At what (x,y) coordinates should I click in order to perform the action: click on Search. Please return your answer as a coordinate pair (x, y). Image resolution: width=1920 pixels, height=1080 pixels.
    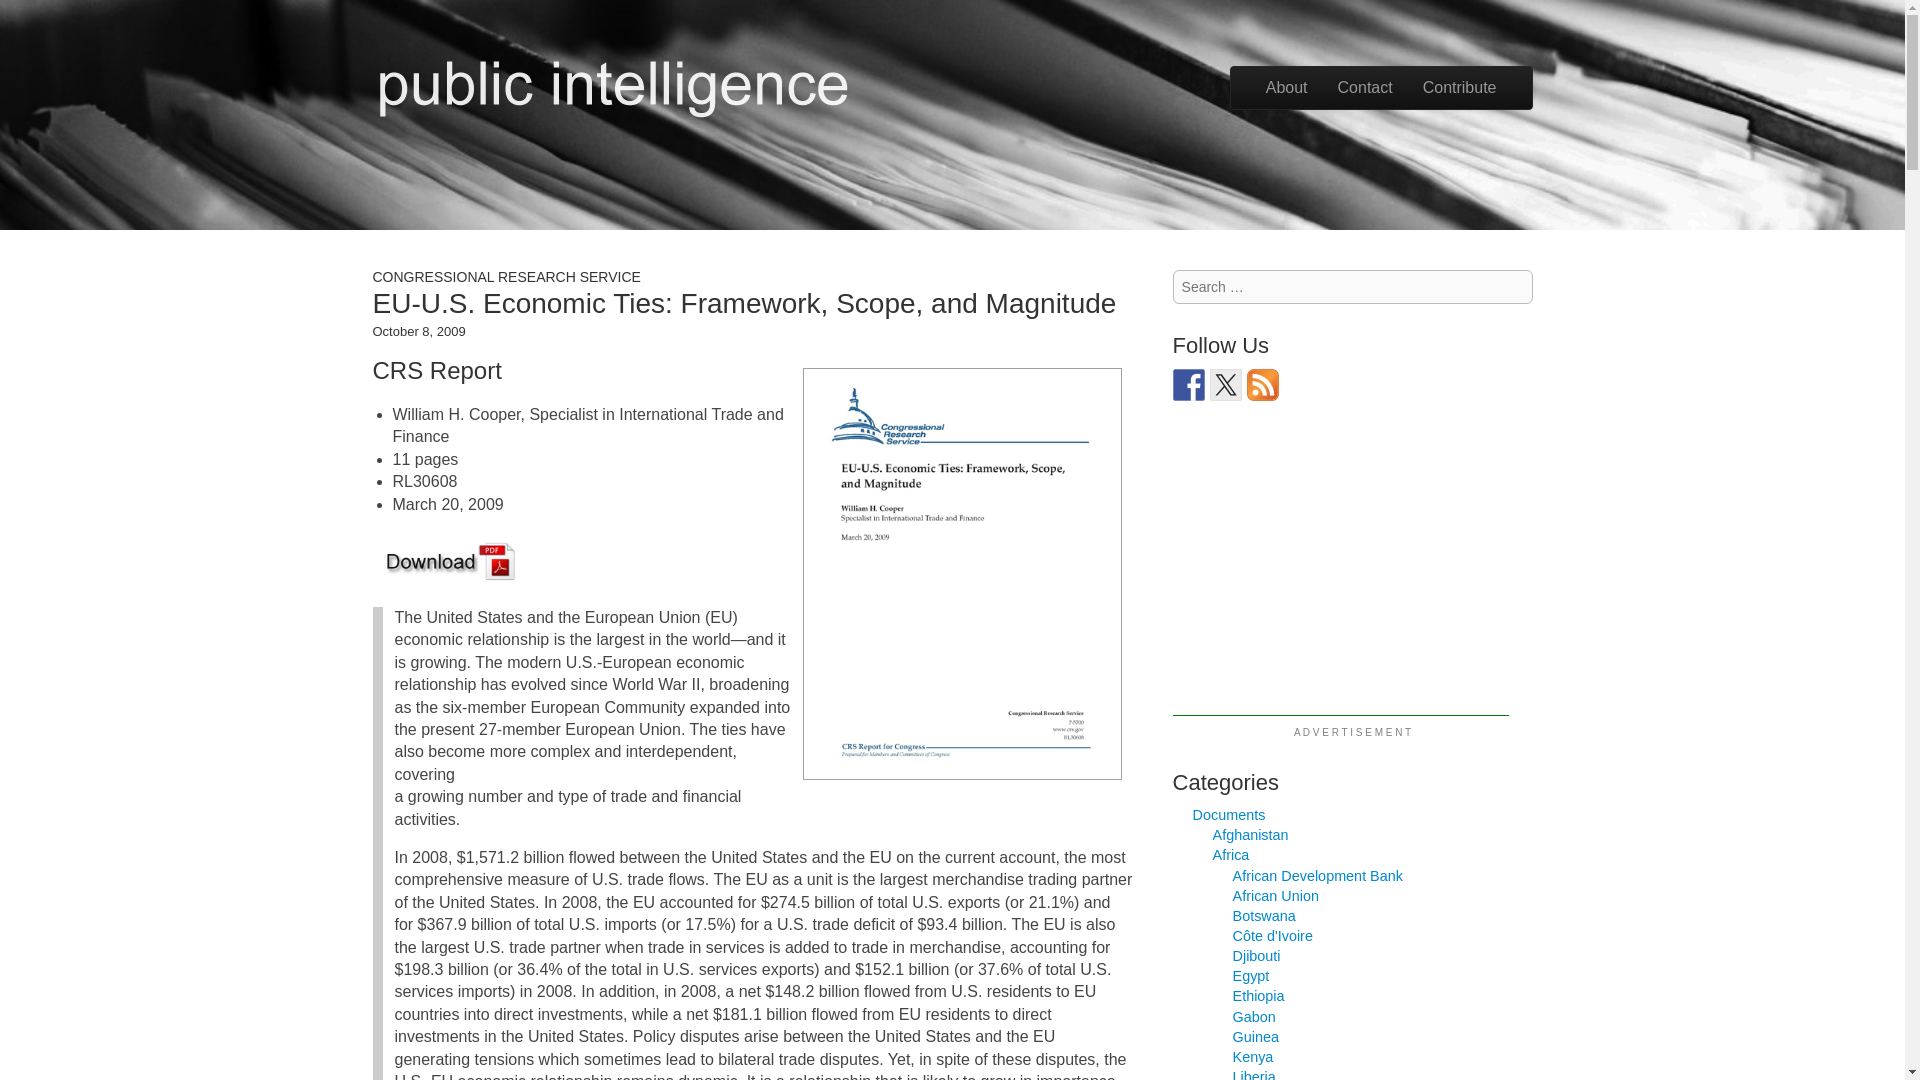
    Looking at the image, I should click on (37, 15).